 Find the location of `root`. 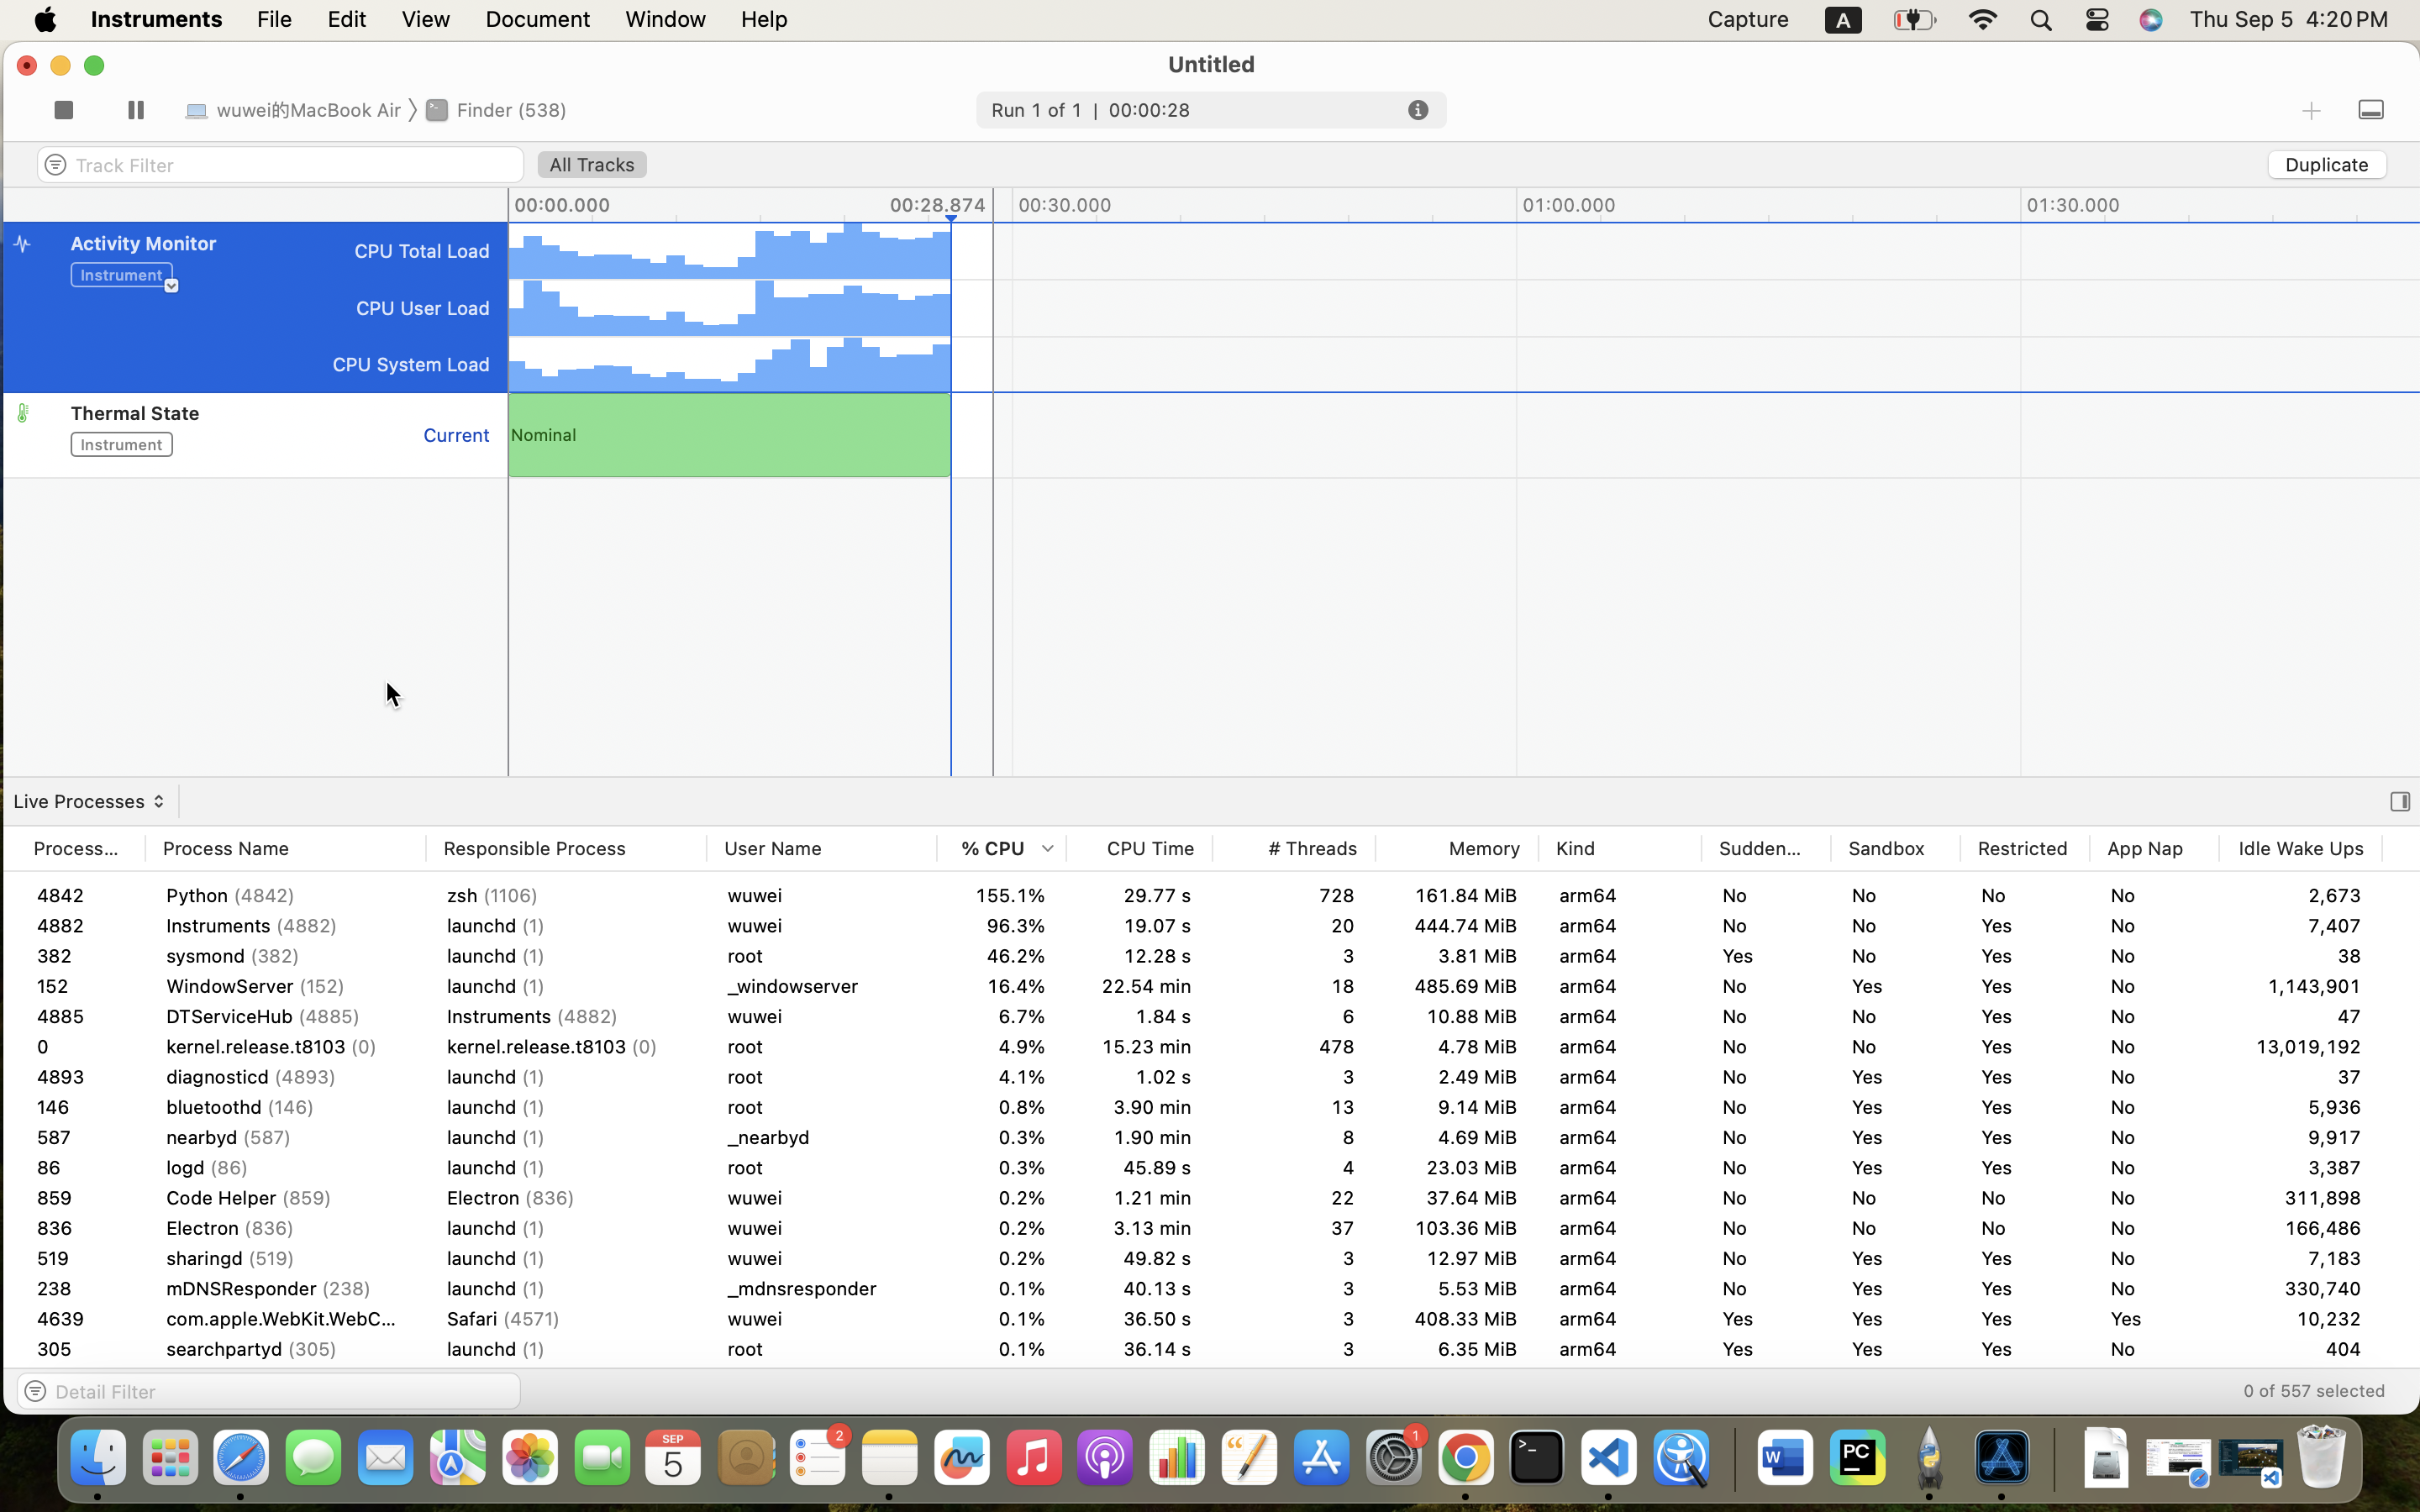

root is located at coordinates (822, 1047).